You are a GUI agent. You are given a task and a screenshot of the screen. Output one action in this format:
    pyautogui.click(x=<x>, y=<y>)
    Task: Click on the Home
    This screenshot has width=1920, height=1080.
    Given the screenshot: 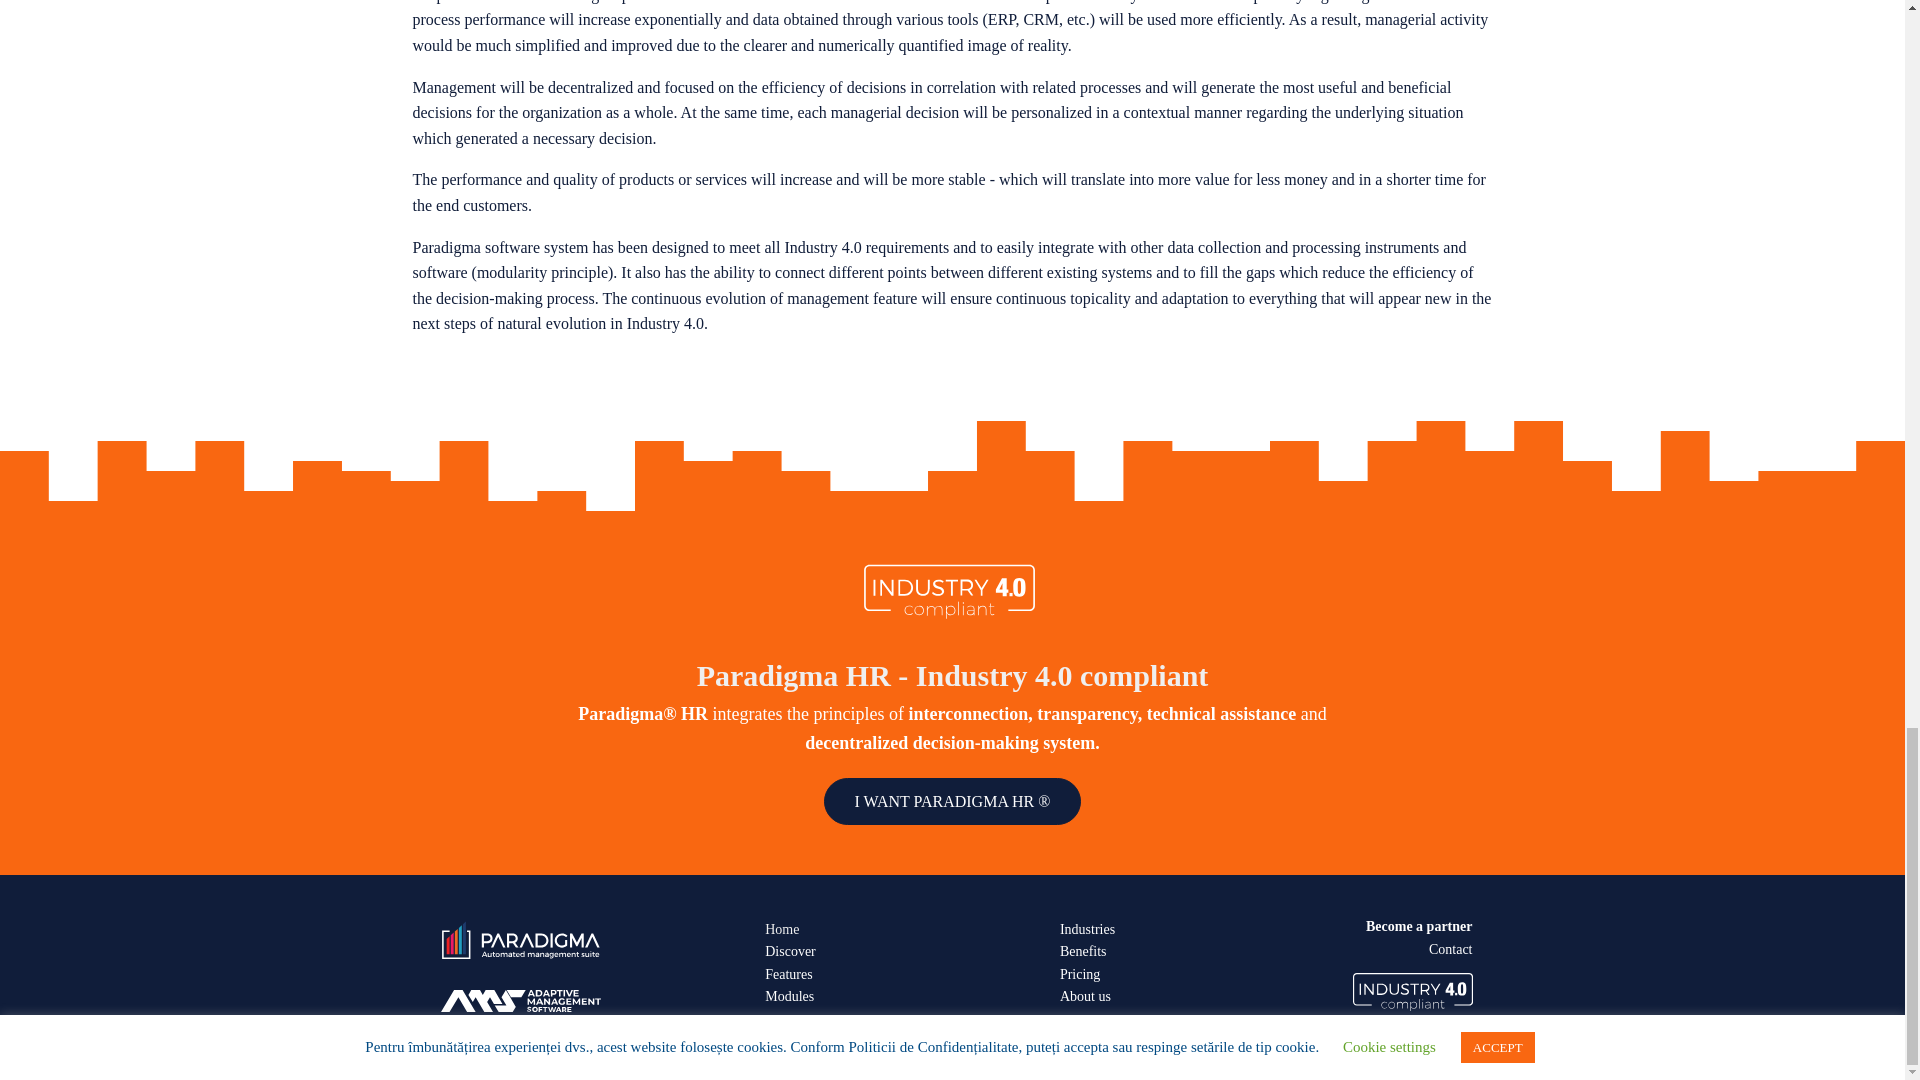 What is the action you would take?
    pyautogui.click(x=781, y=930)
    